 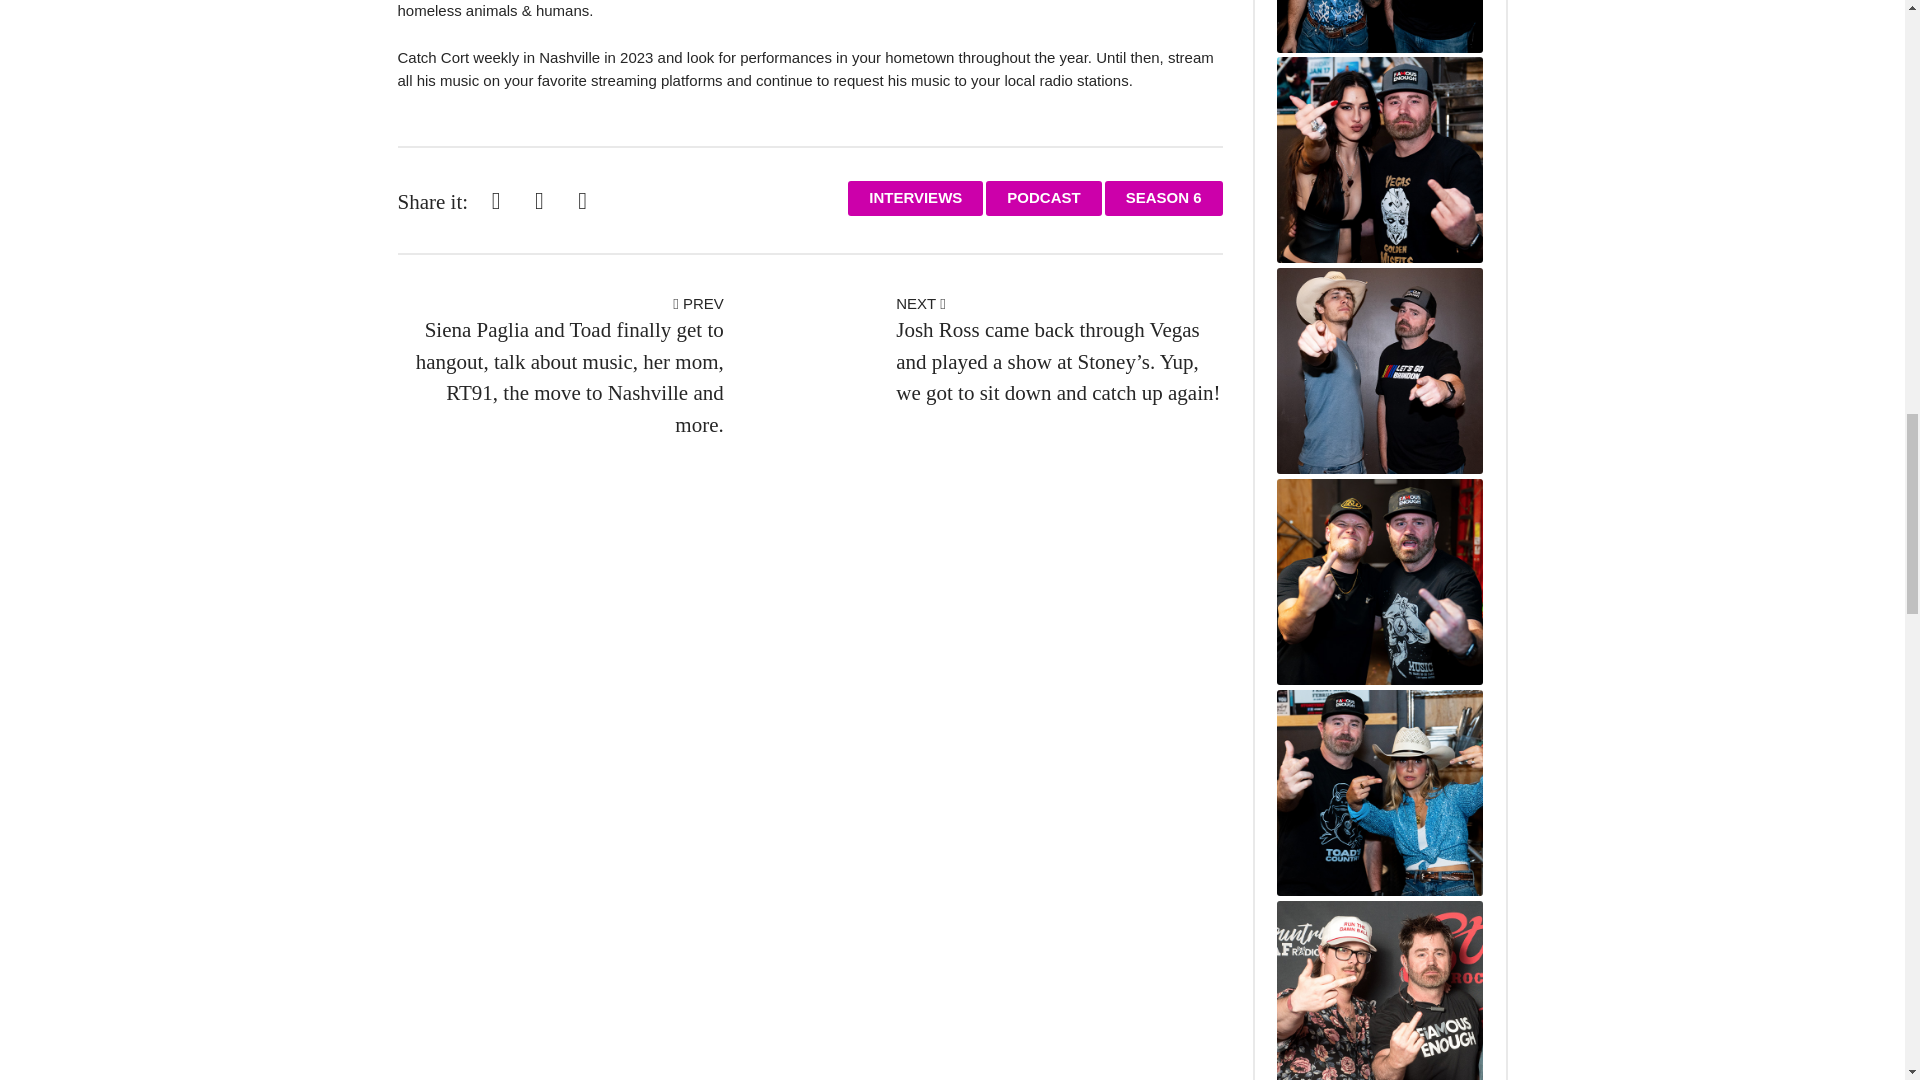 What do you see at coordinates (1043, 198) in the screenshot?
I see `PODCAST` at bounding box center [1043, 198].